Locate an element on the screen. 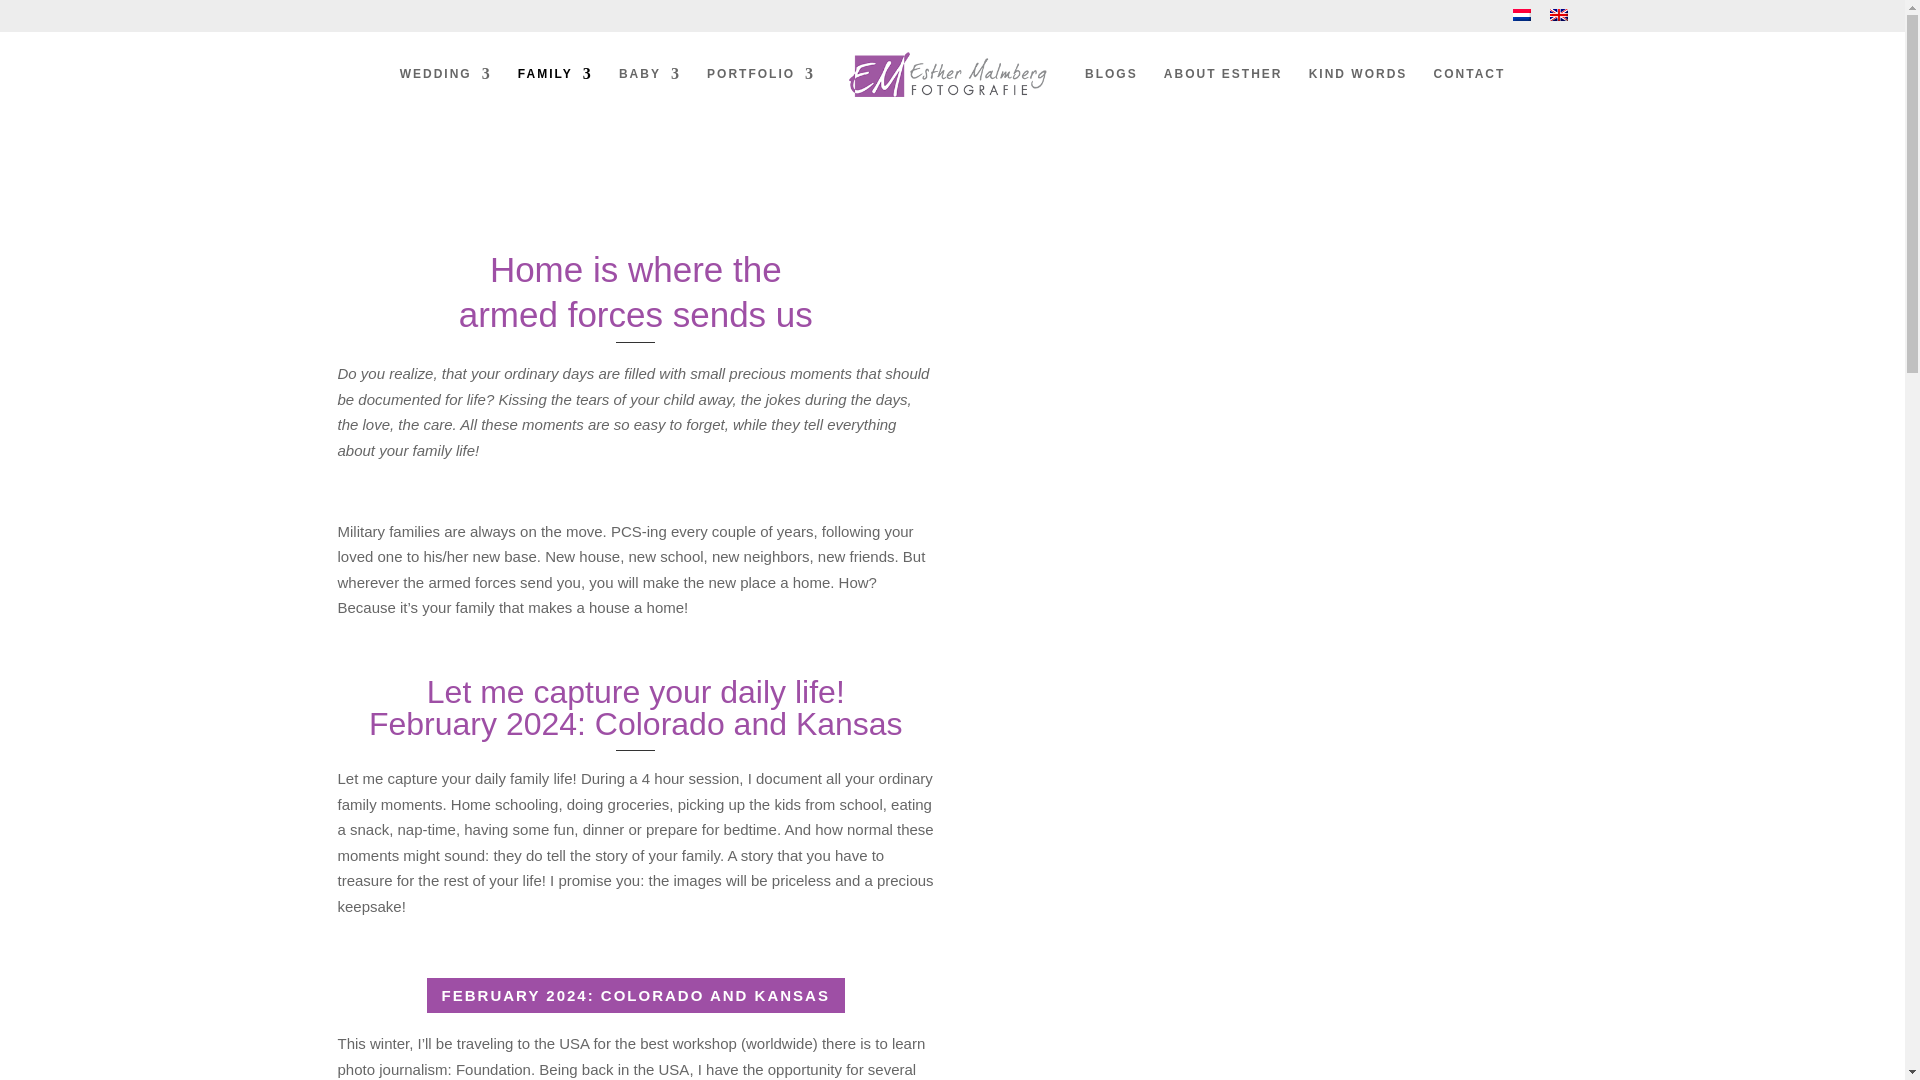 The height and width of the screenshot is (1080, 1920). BABY is located at coordinates (650, 90).